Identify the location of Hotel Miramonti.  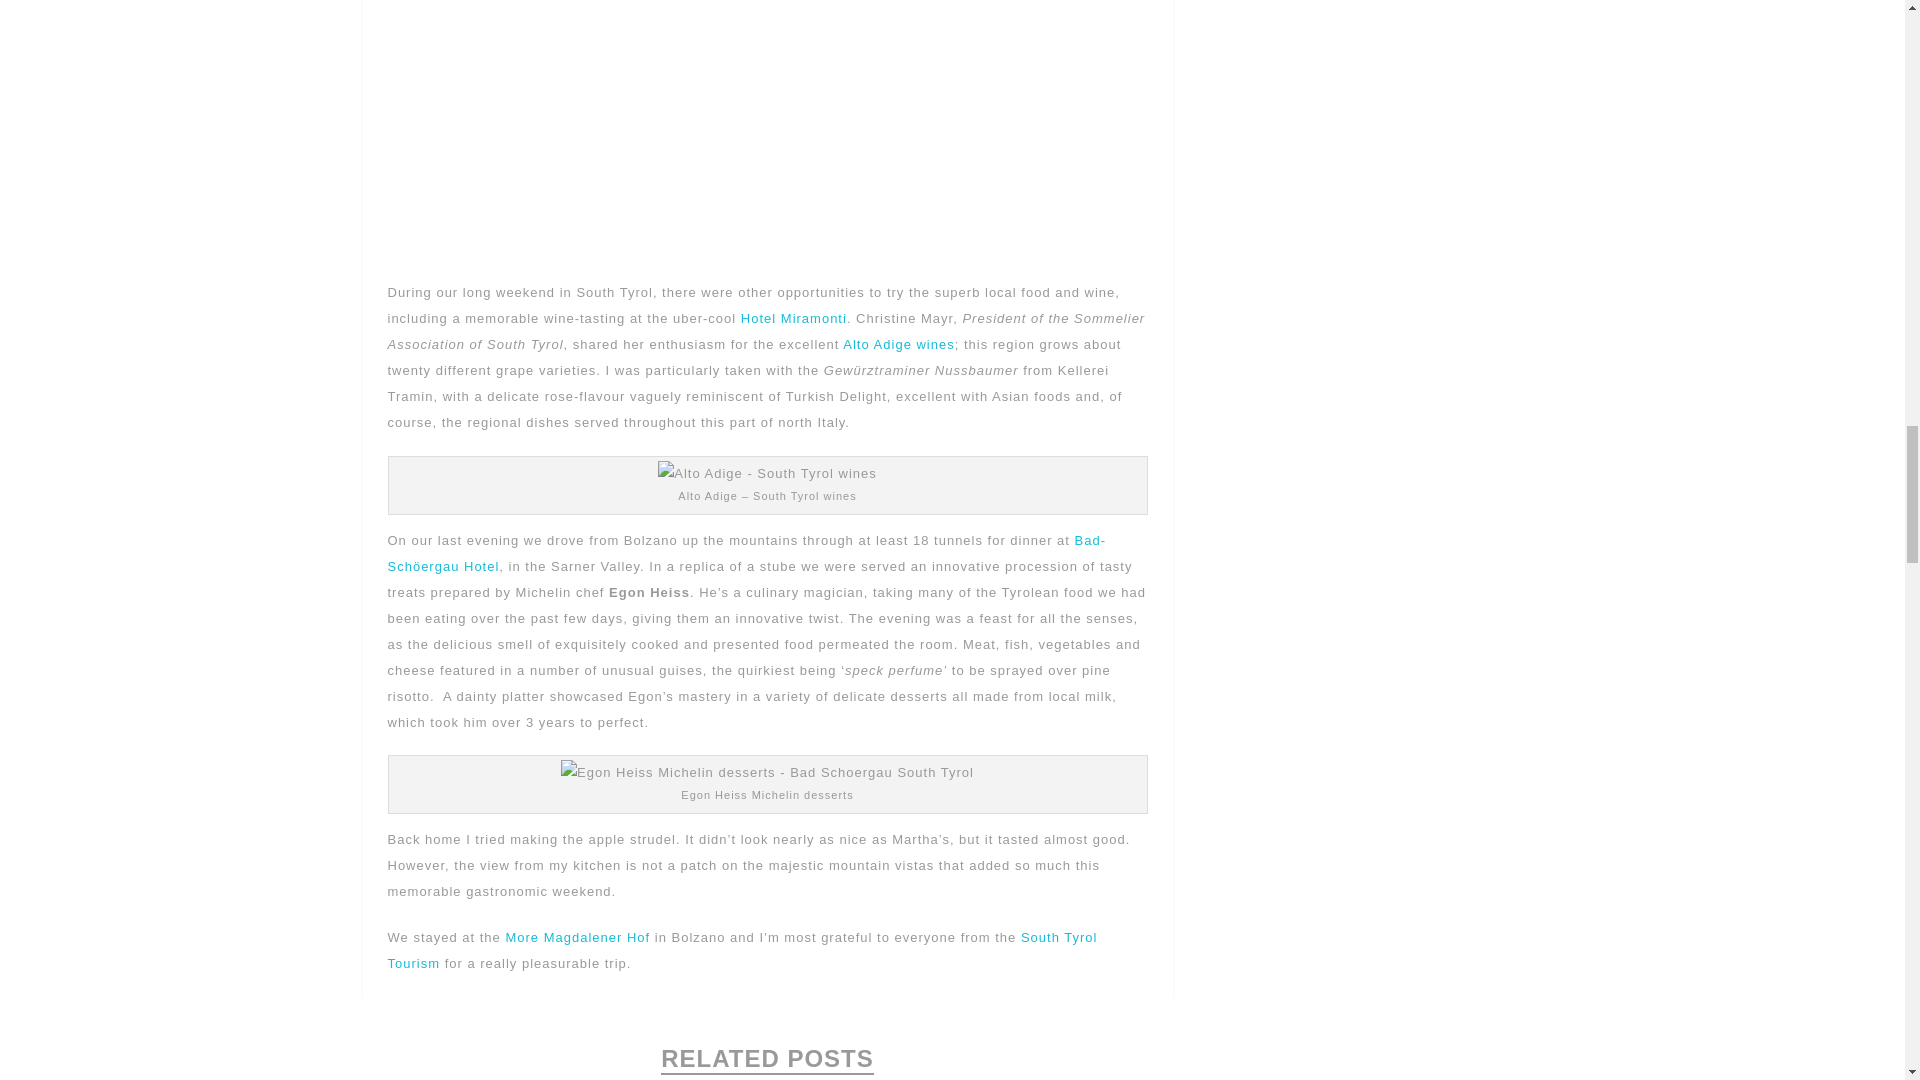
(794, 318).